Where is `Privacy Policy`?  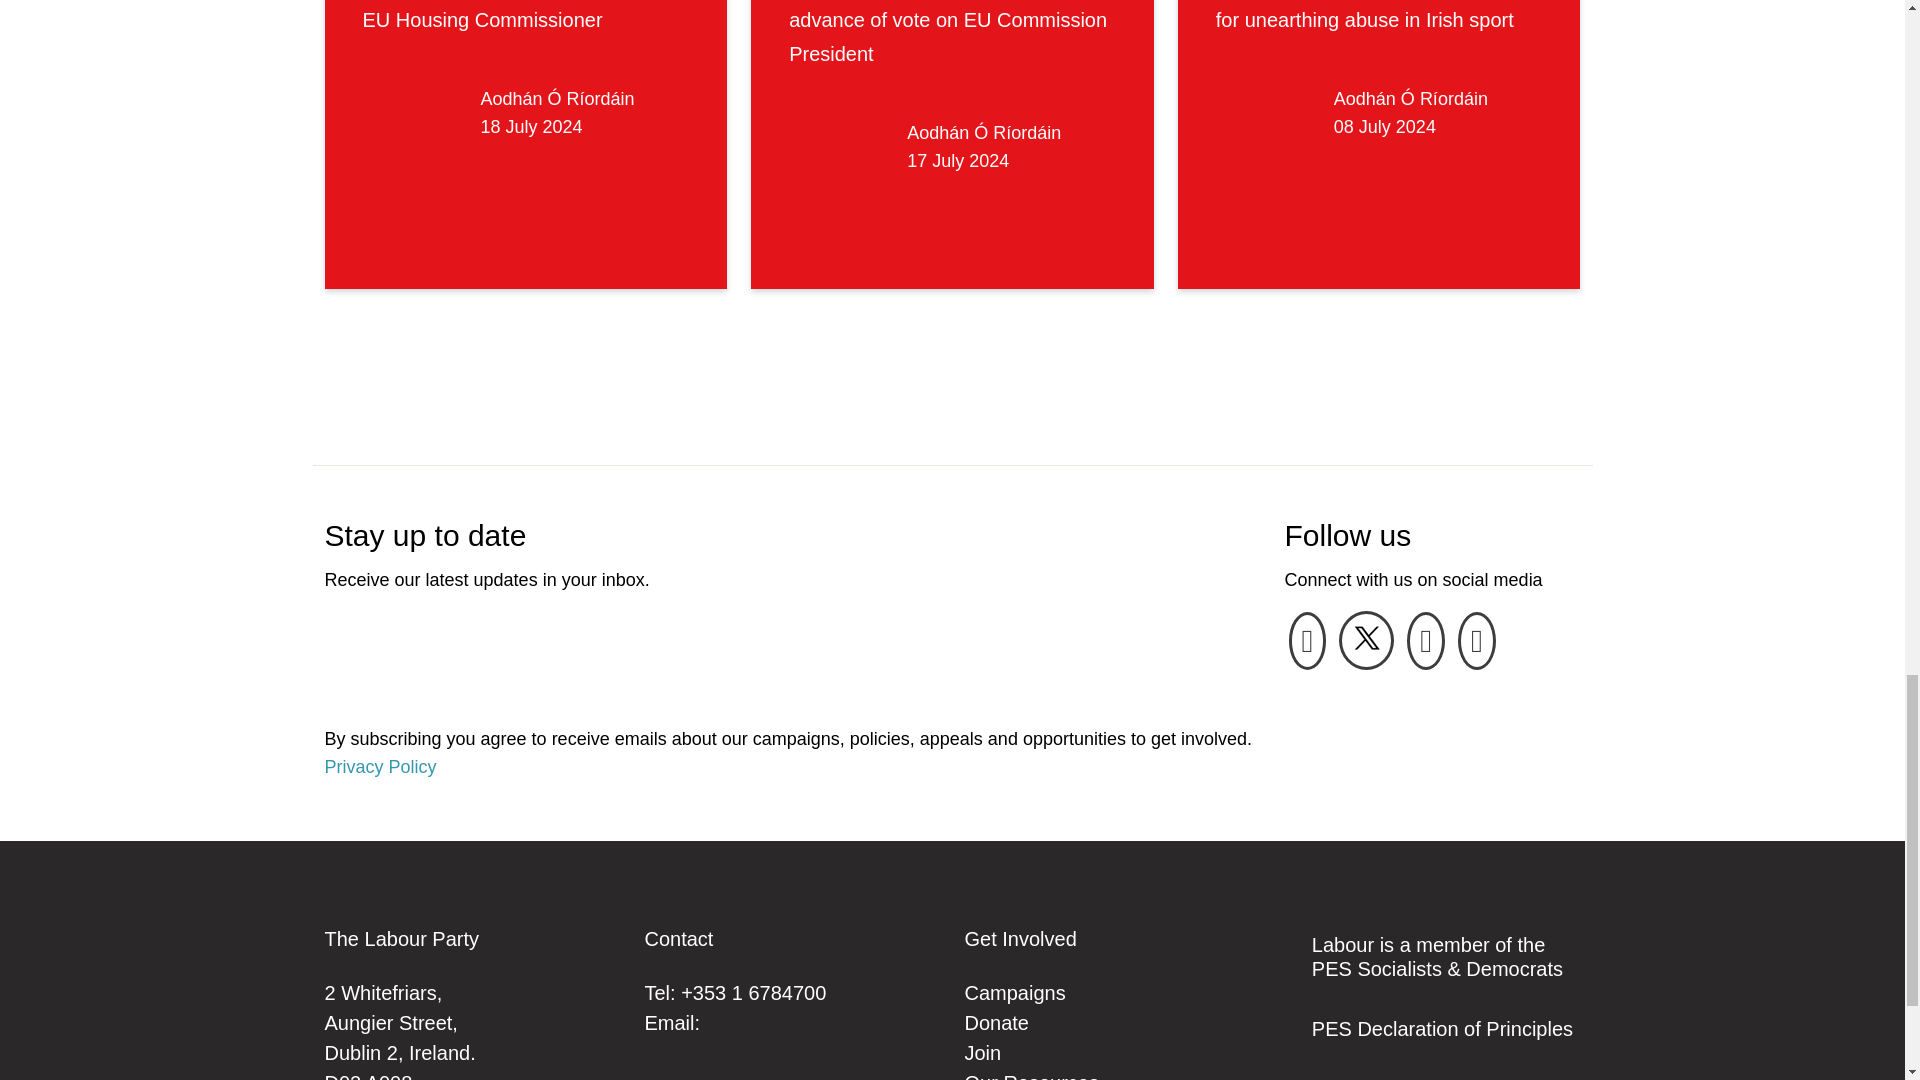
Privacy Policy is located at coordinates (380, 766).